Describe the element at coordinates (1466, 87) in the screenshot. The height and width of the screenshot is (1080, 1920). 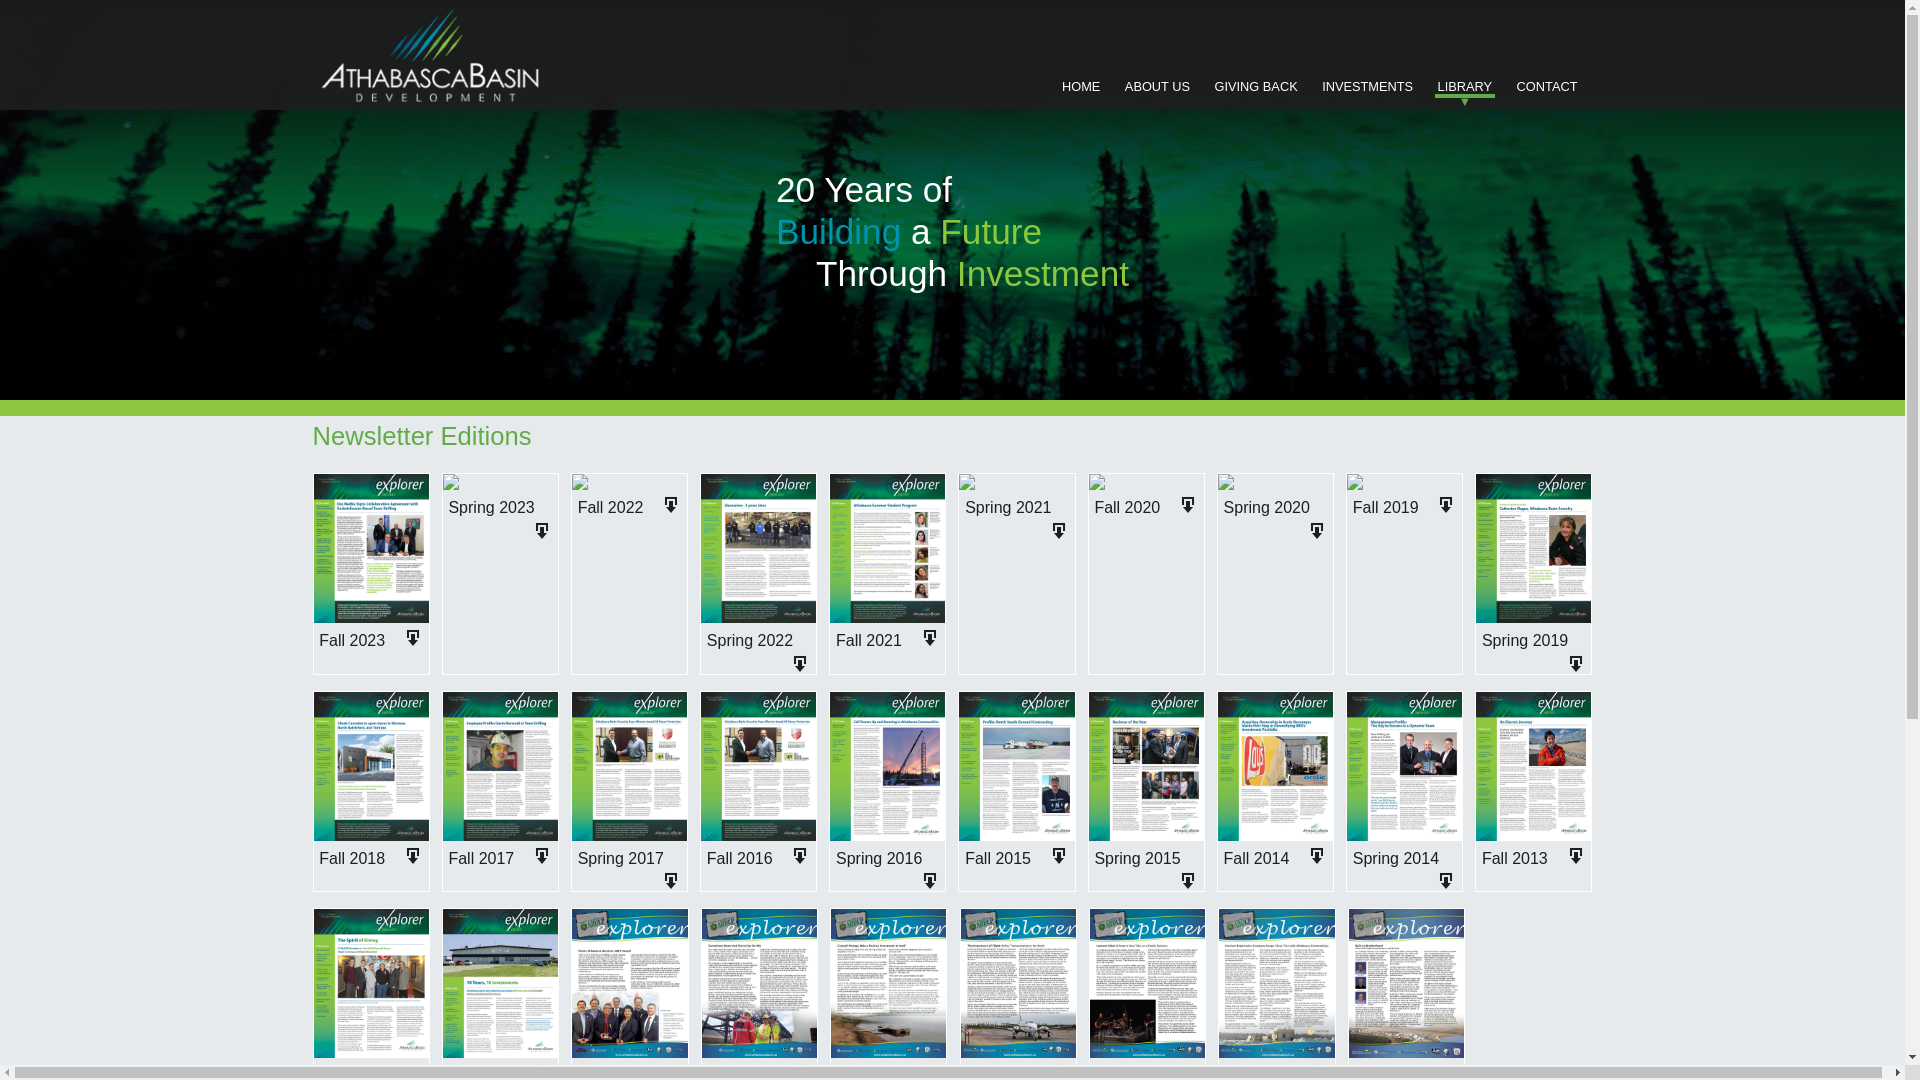
I see `LIBRARY` at that location.